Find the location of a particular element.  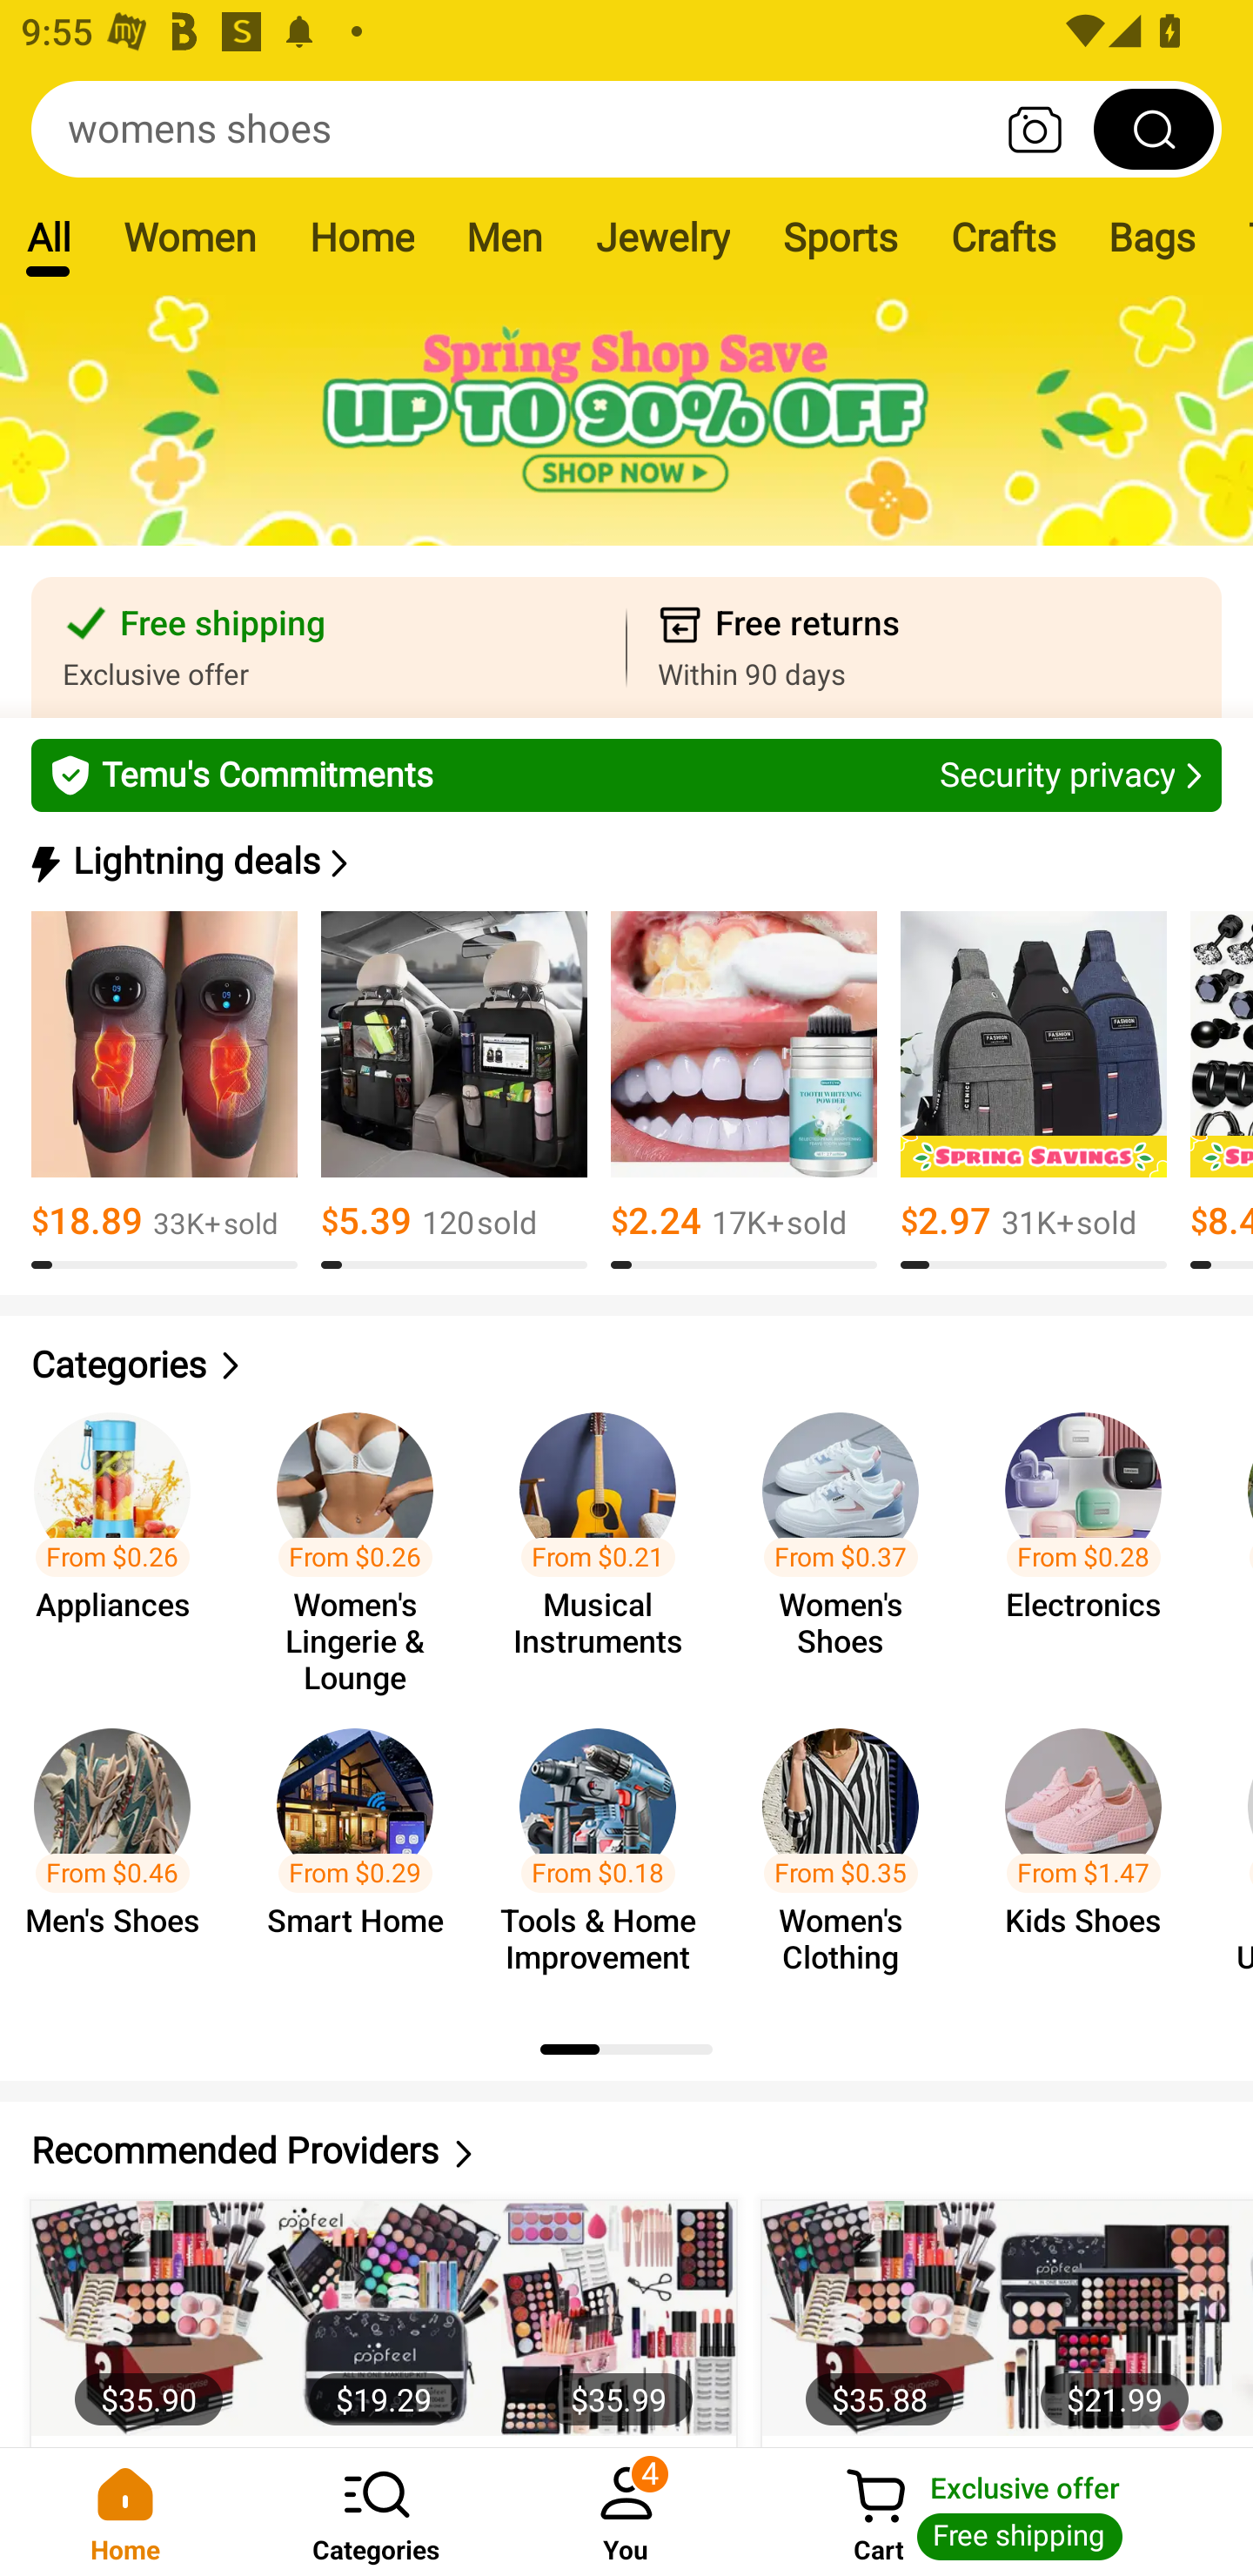

Women is located at coordinates (190, 237).